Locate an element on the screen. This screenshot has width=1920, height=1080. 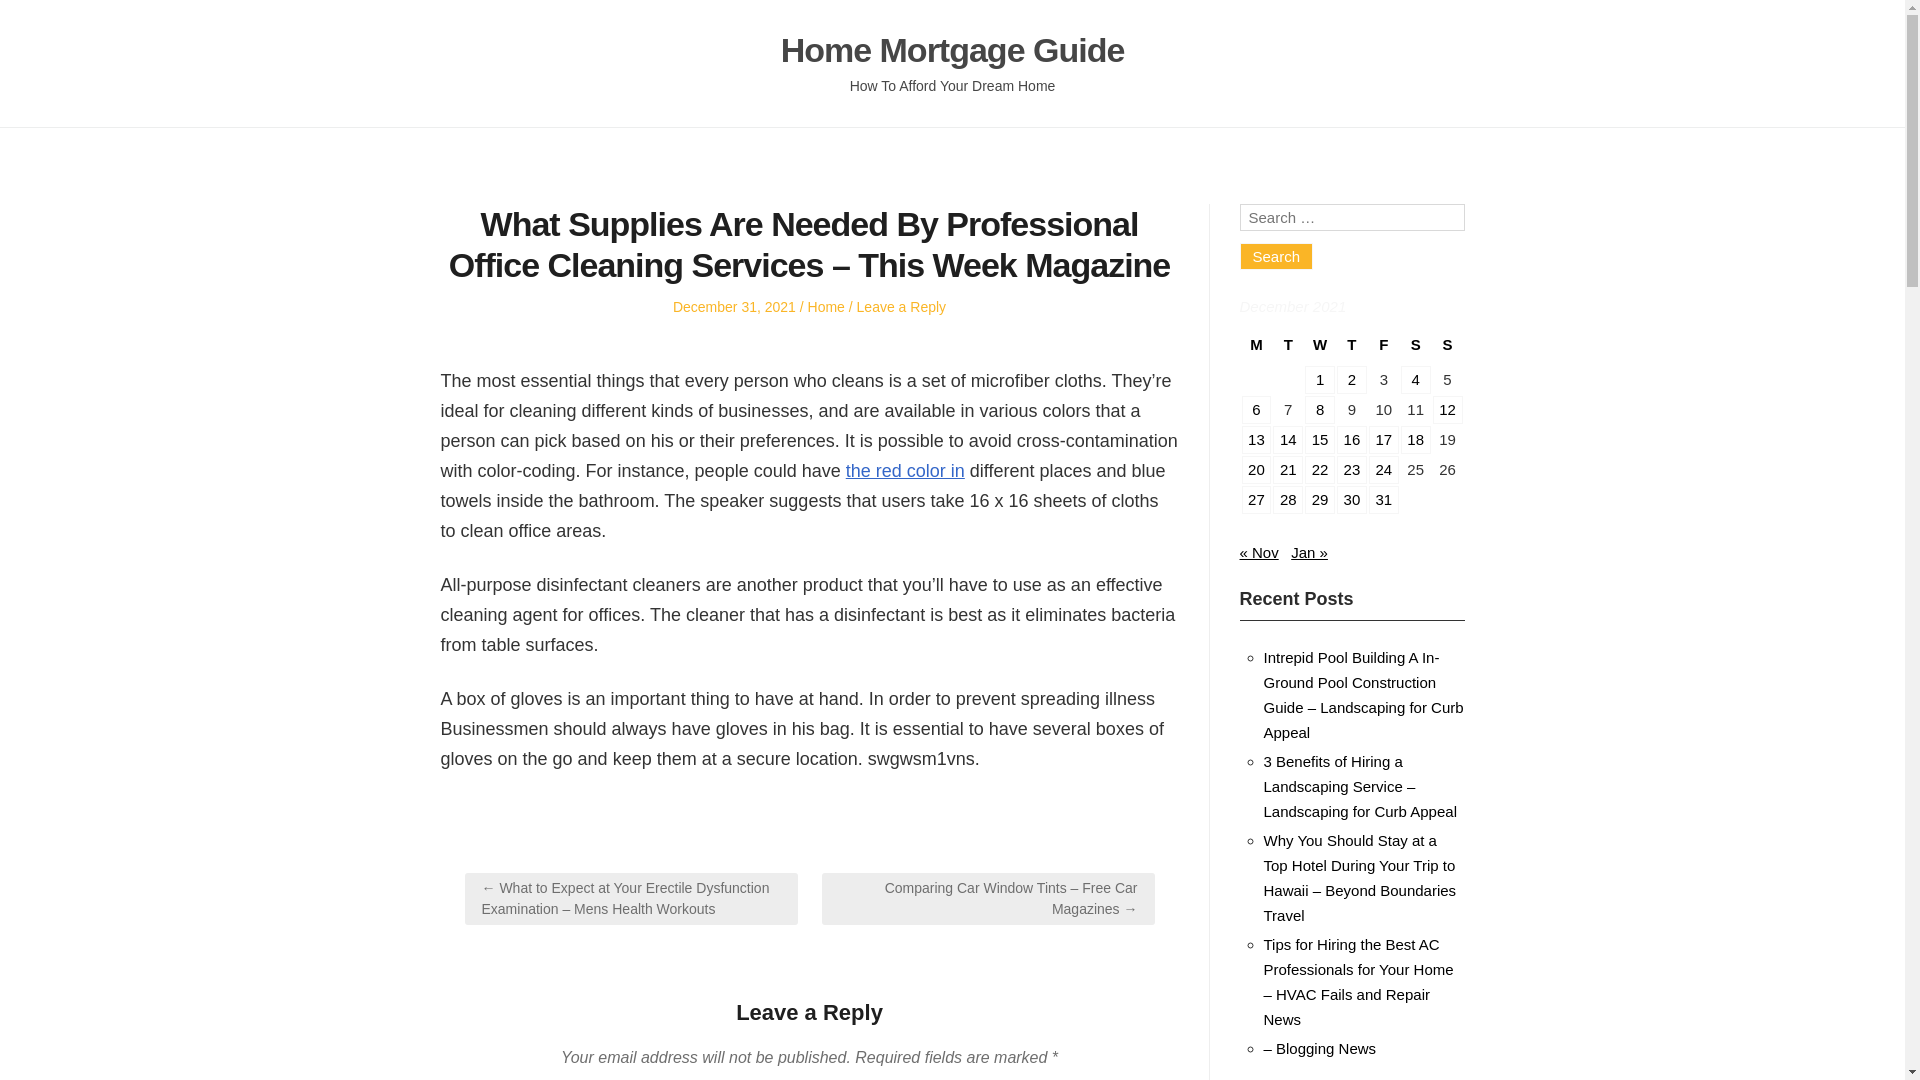
13 is located at coordinates (1256, 439).